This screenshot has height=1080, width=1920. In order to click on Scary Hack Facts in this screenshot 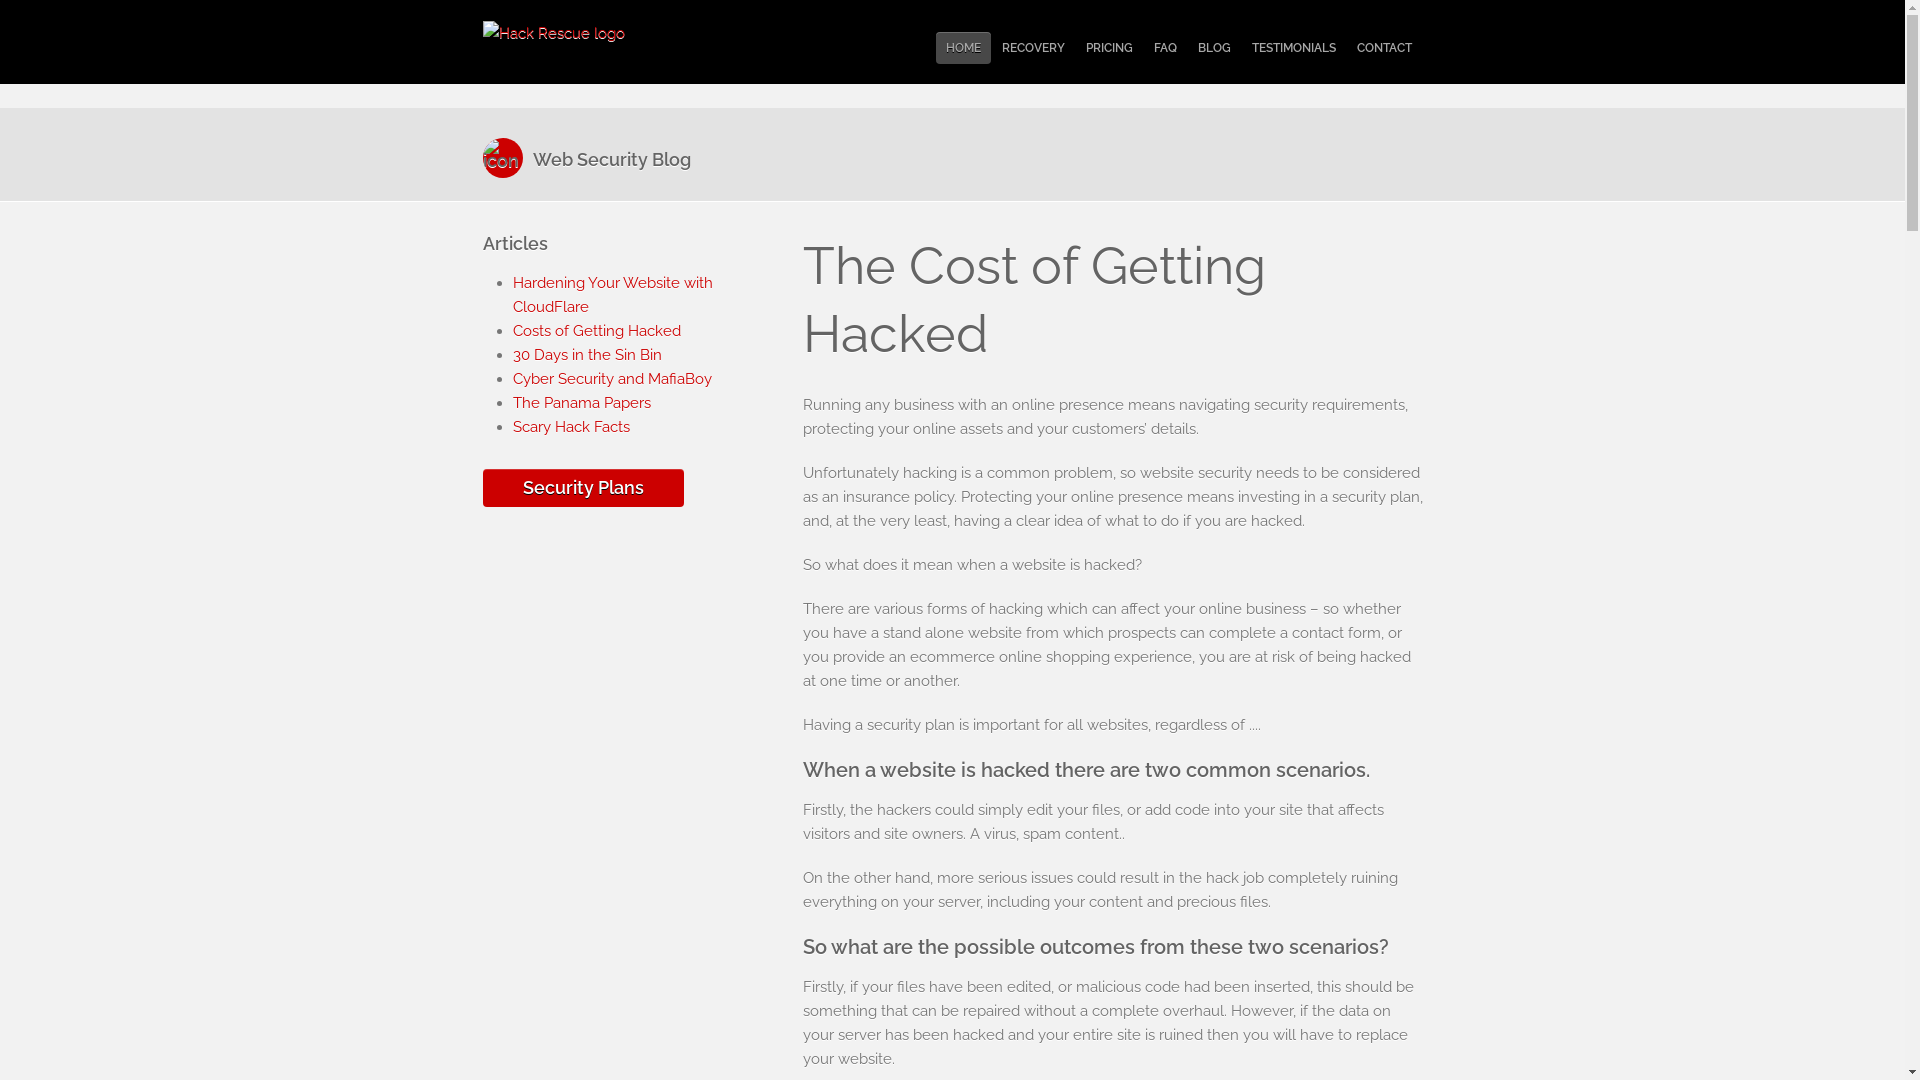, I will do `click(570, 427)`.